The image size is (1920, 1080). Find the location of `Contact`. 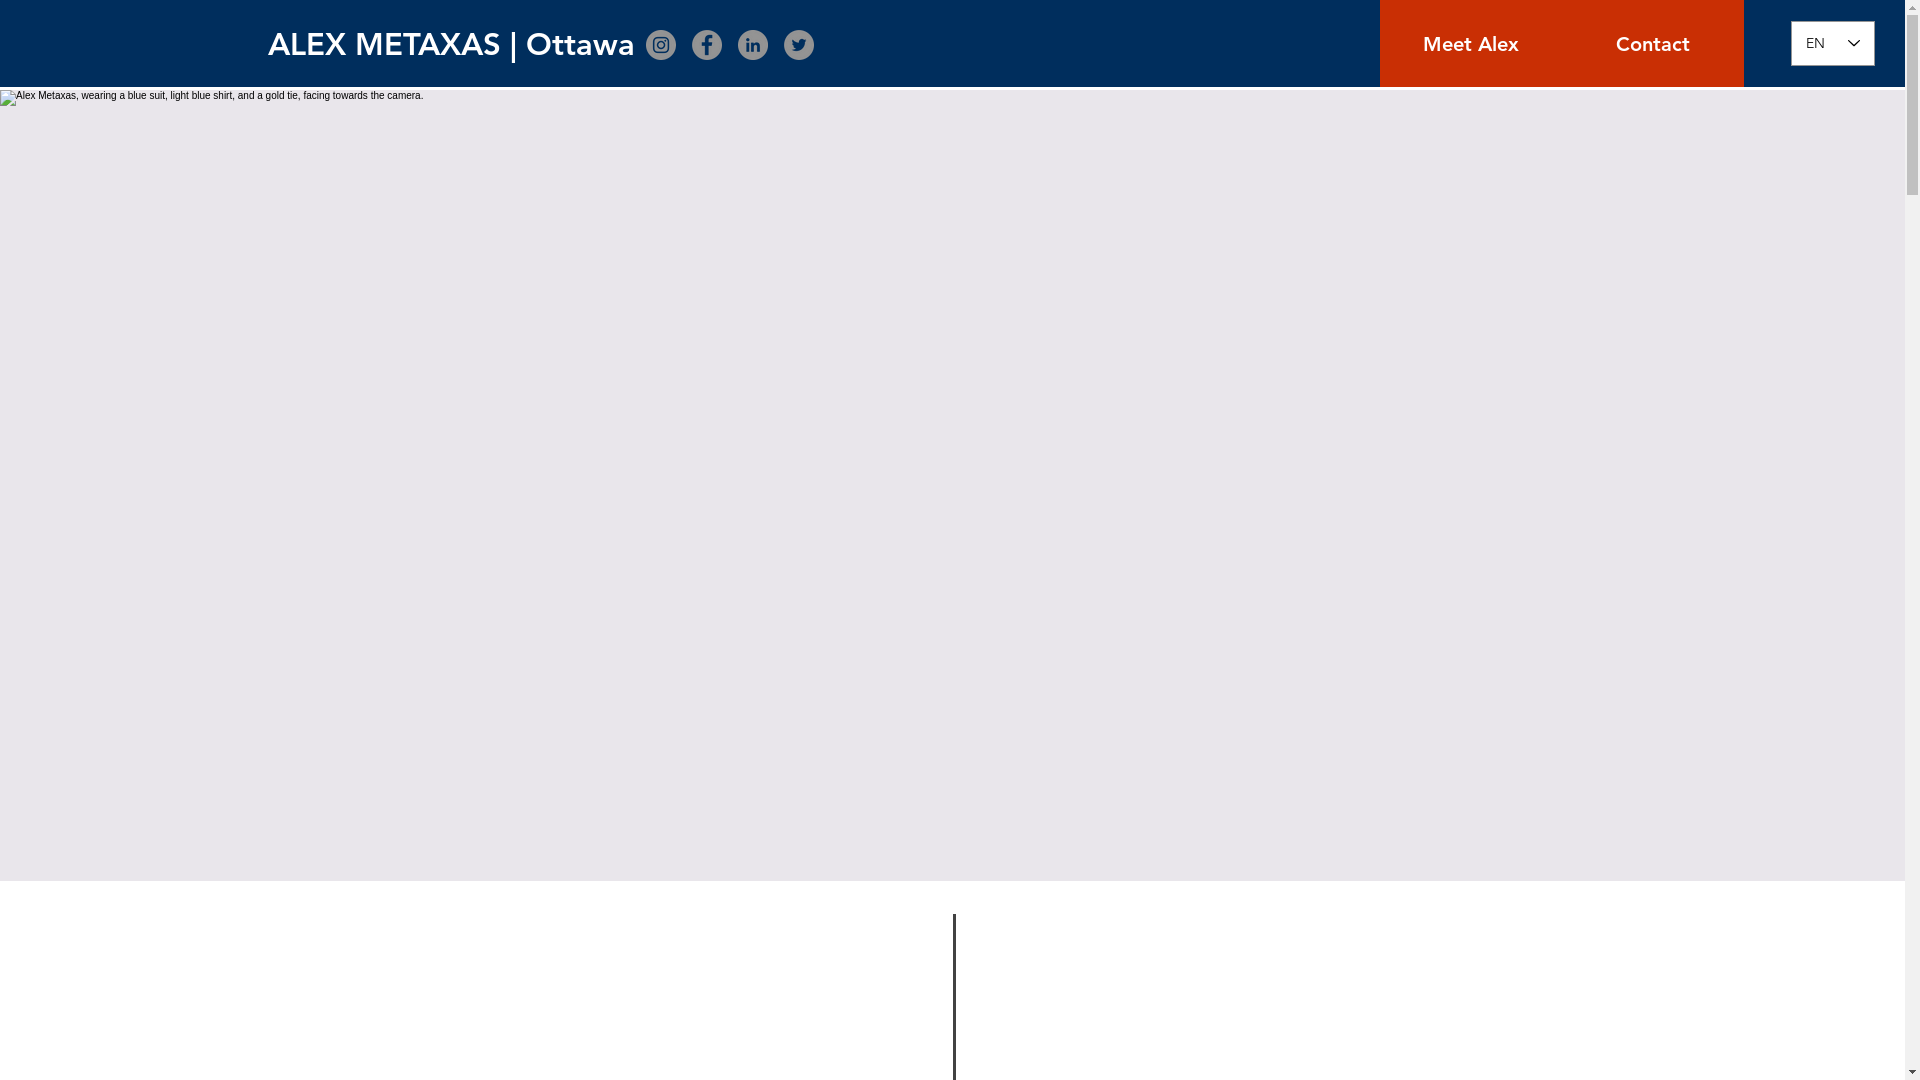

Contact is located at coordinates (1653, 44).